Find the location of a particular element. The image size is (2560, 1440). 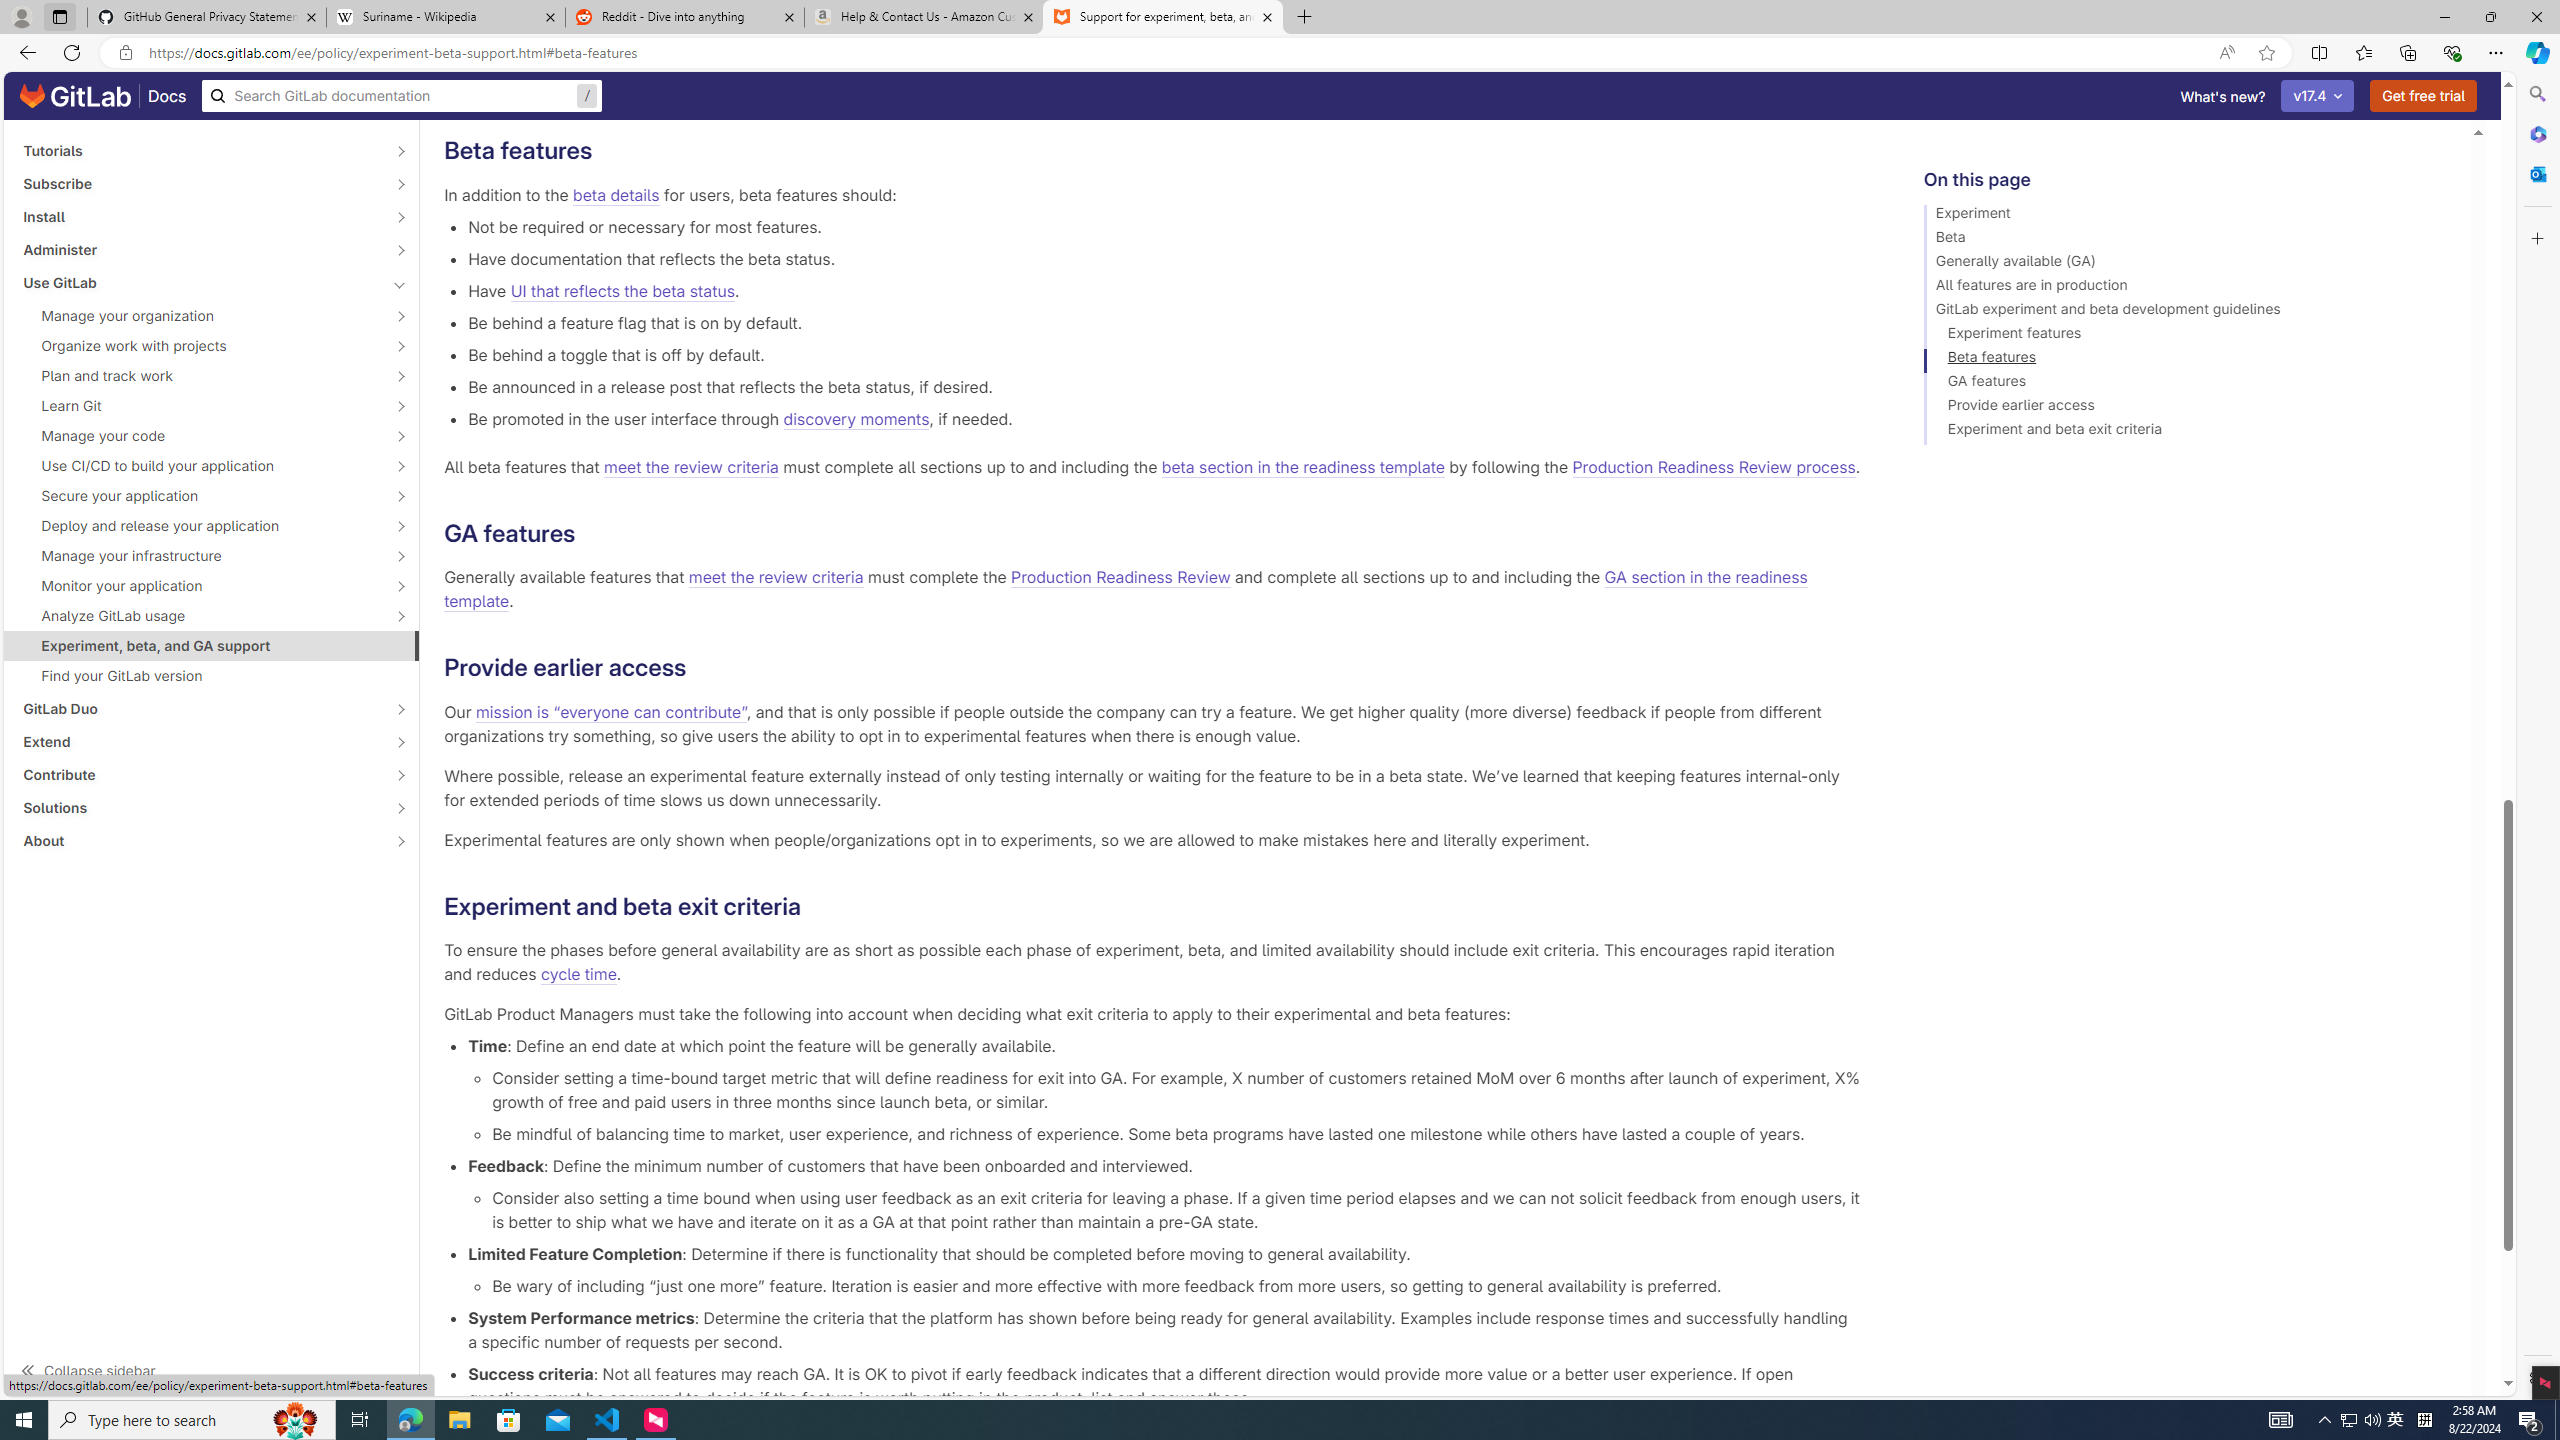

Be behind a toggle that is off by default. is located at coordinates (1164, 354).